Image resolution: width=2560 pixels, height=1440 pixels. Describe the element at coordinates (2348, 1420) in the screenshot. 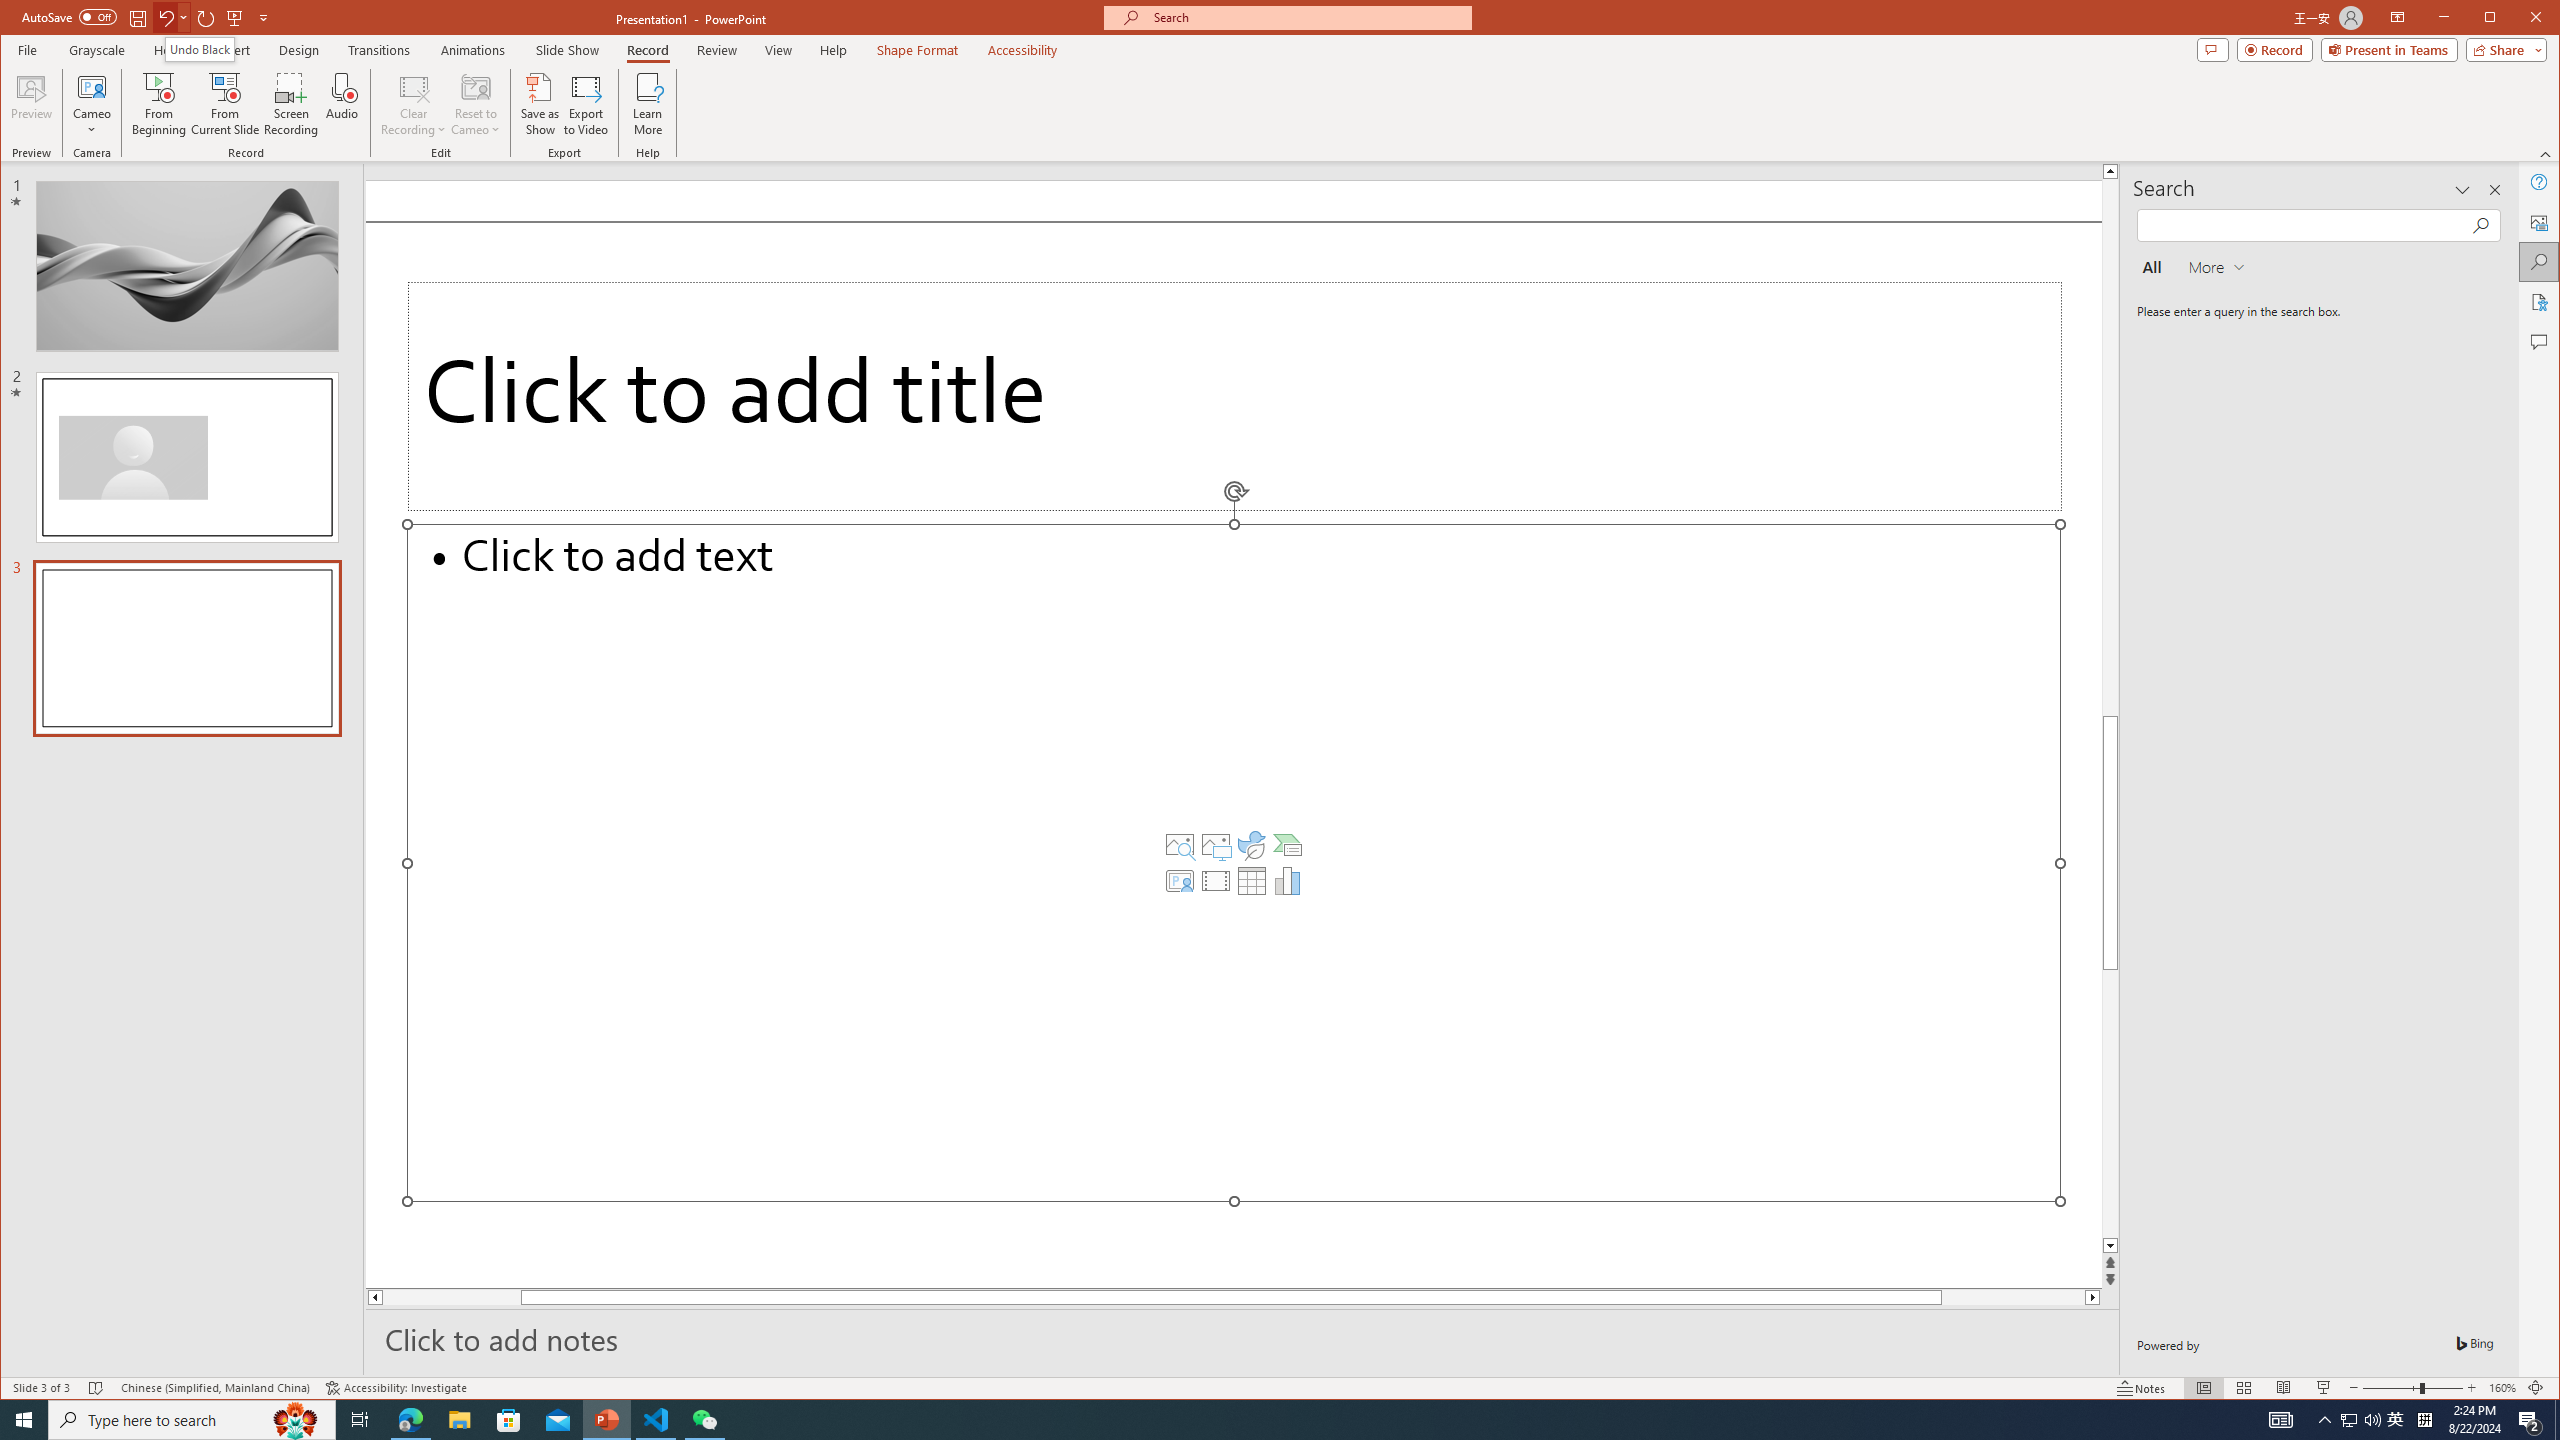

I see `Line down` at that location.